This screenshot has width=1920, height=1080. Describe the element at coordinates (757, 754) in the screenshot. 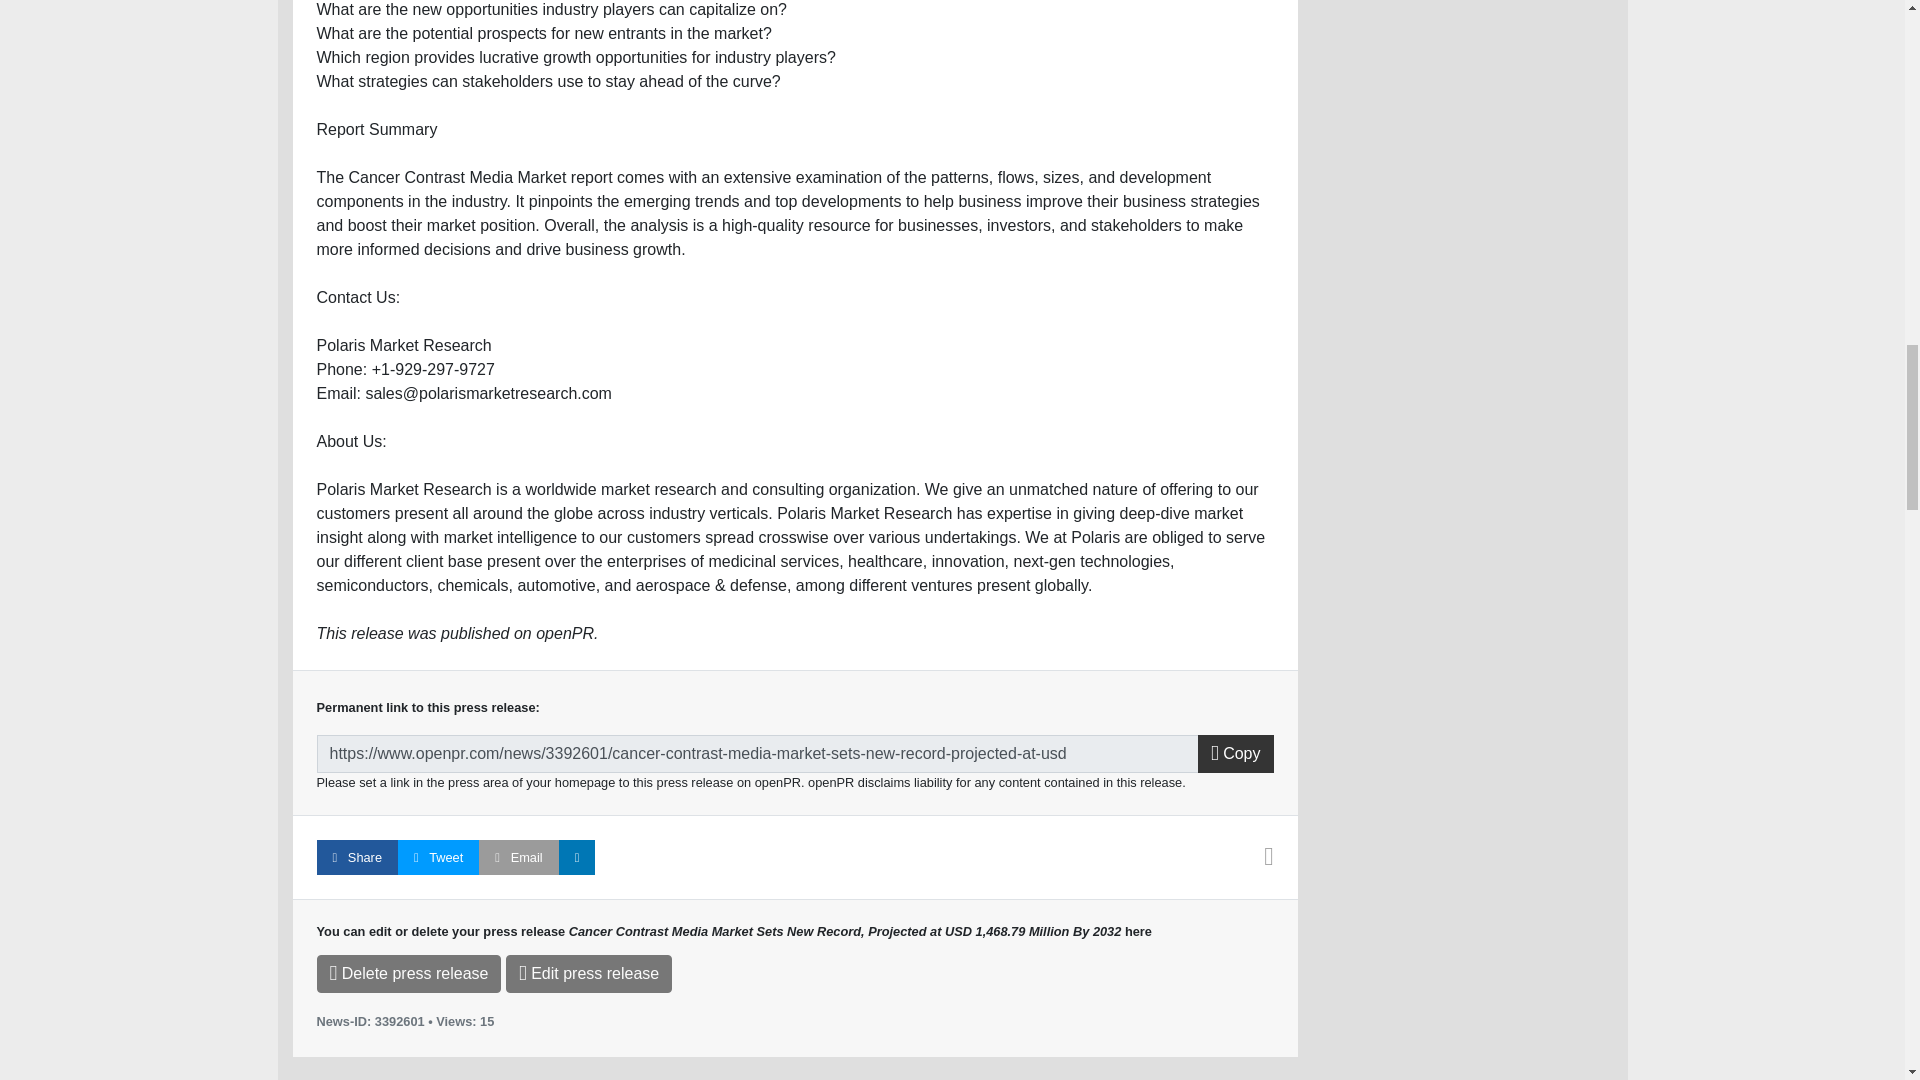

I see `Permalink` at that location.